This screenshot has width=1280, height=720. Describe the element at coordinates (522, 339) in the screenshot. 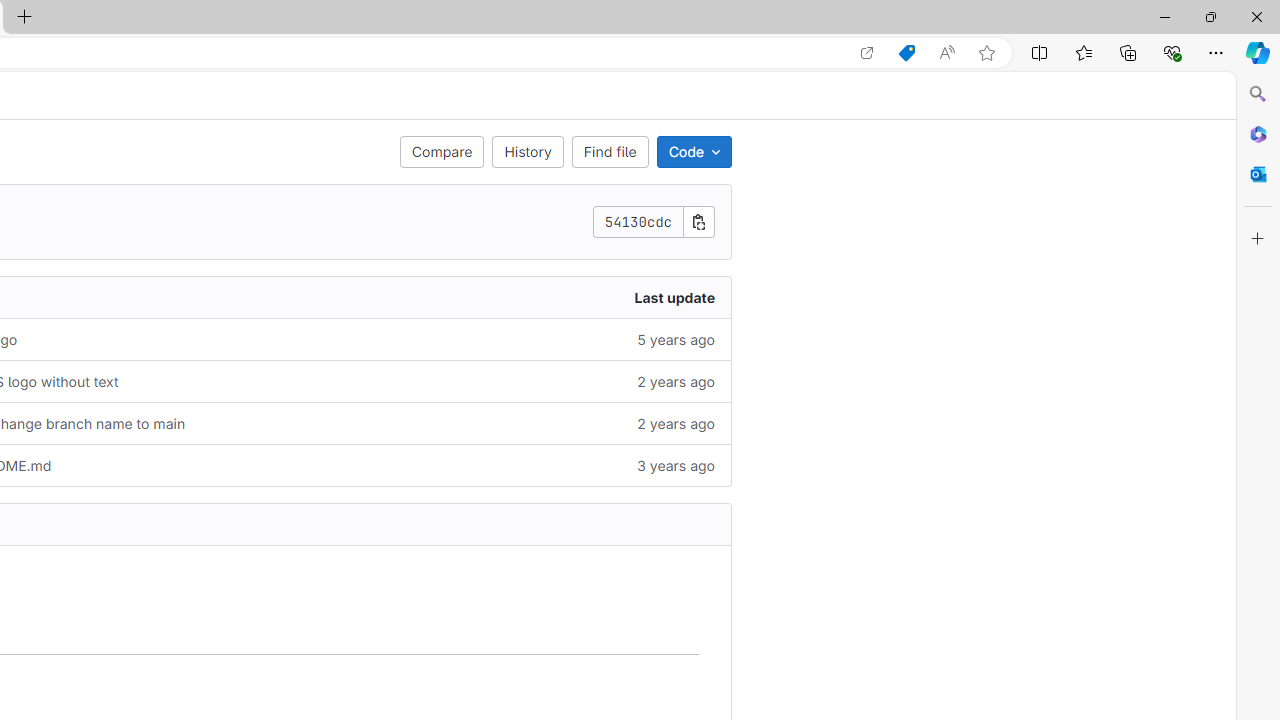

I see `5 years ago` at that location.